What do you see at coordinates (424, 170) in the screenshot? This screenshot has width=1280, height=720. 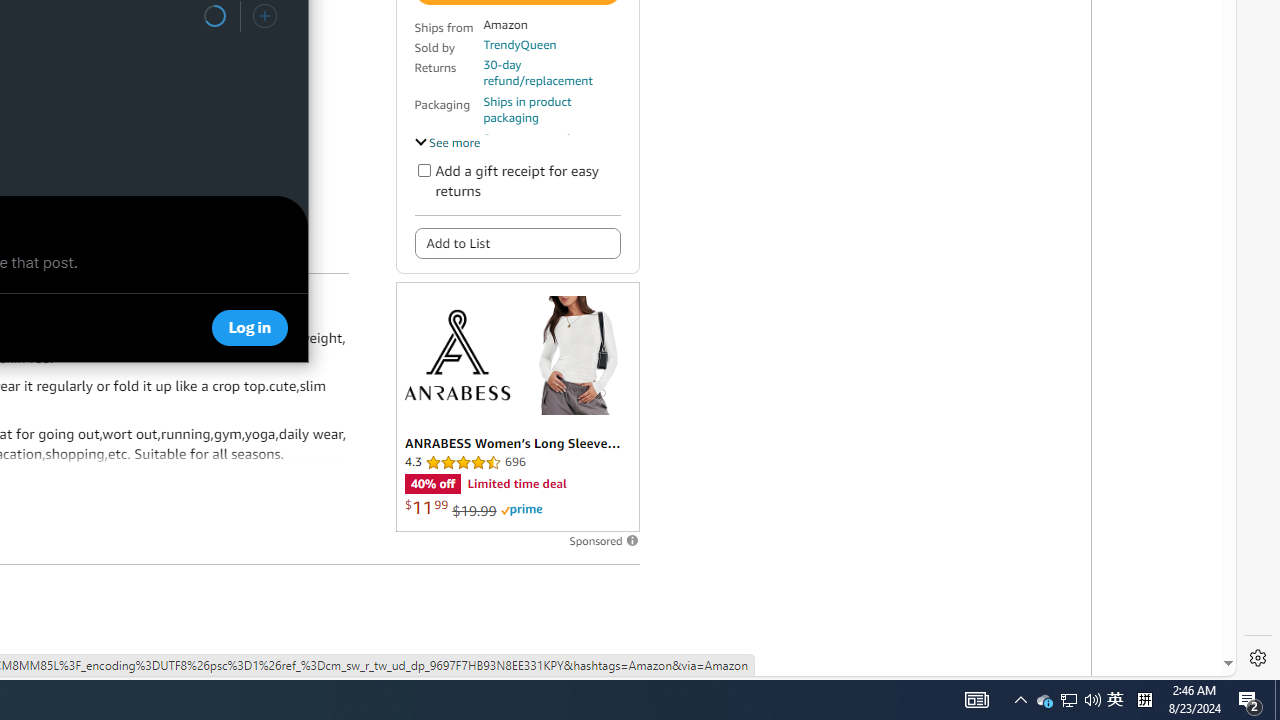 I see `Add a gift receipt for easy returns` at bounding box center [424, 170].